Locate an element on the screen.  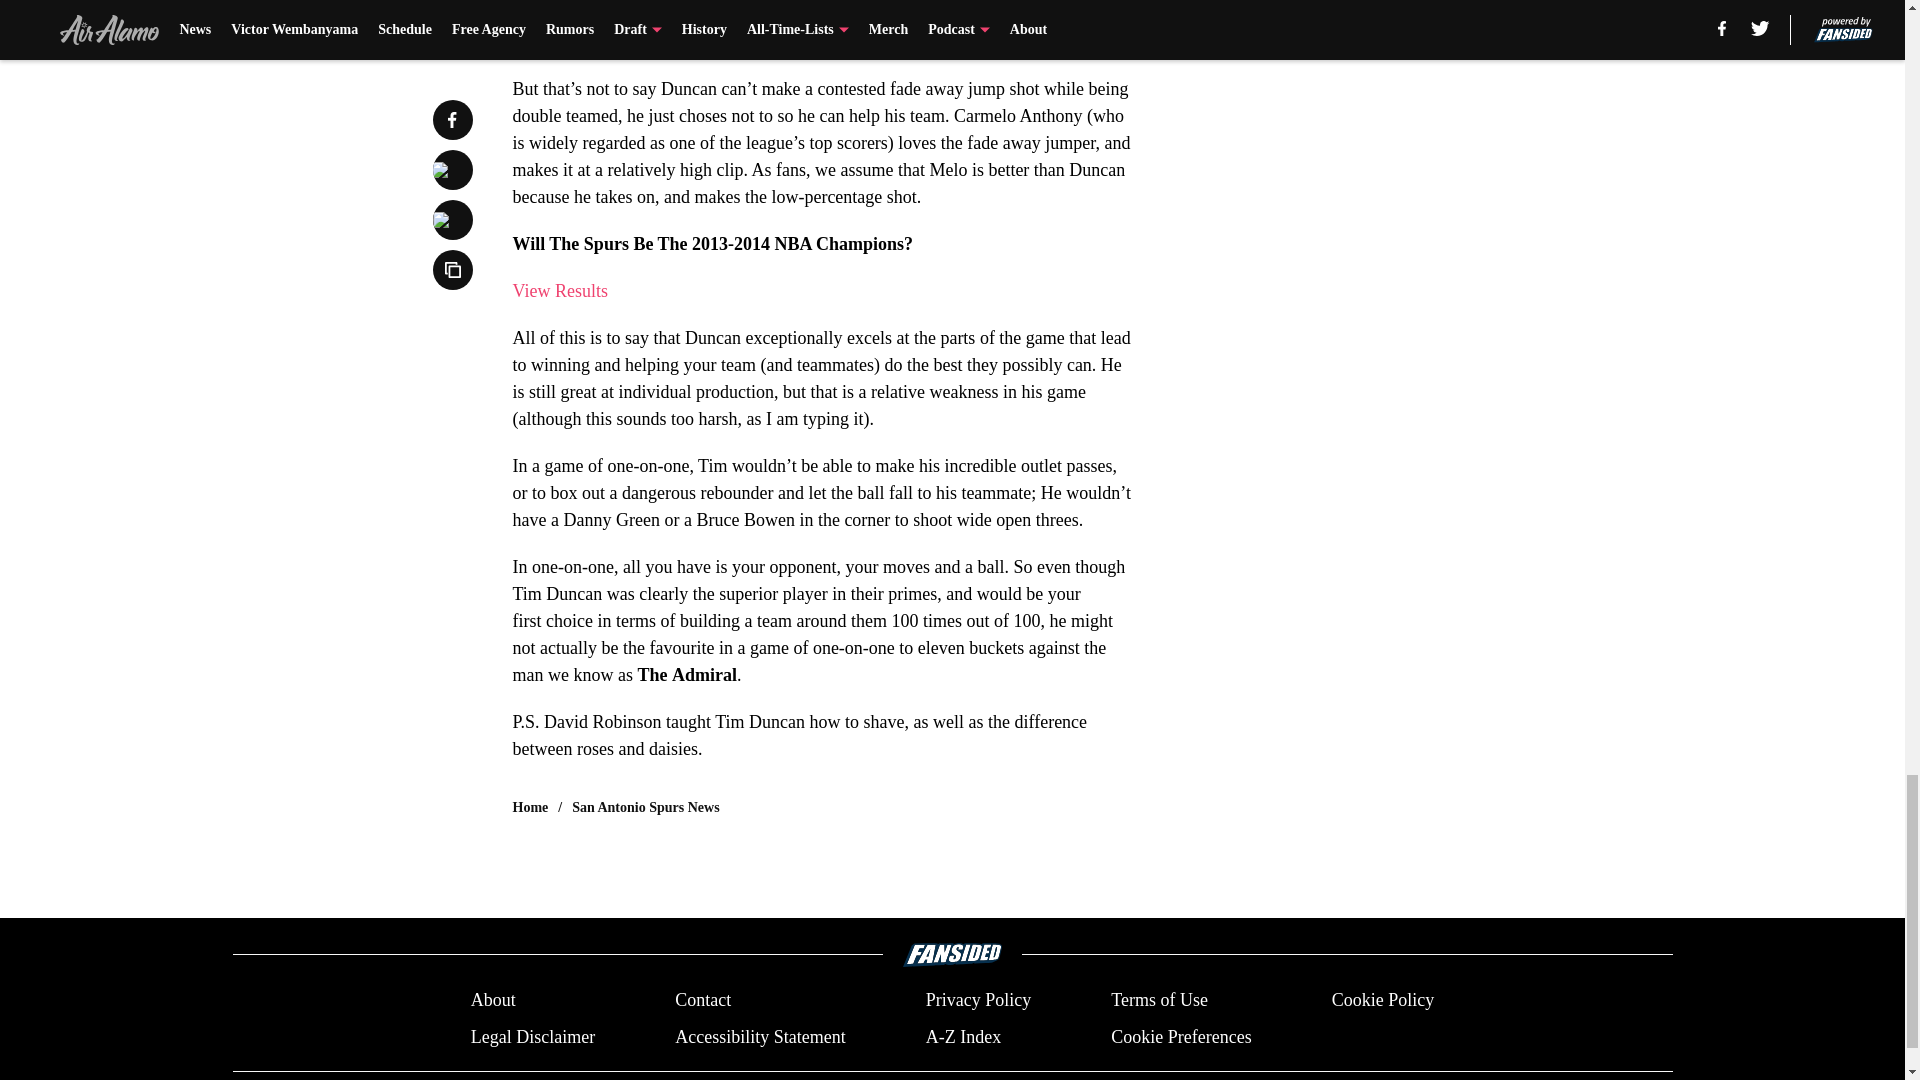
San Antonio Spurs News is located at coordinates (645, 808).